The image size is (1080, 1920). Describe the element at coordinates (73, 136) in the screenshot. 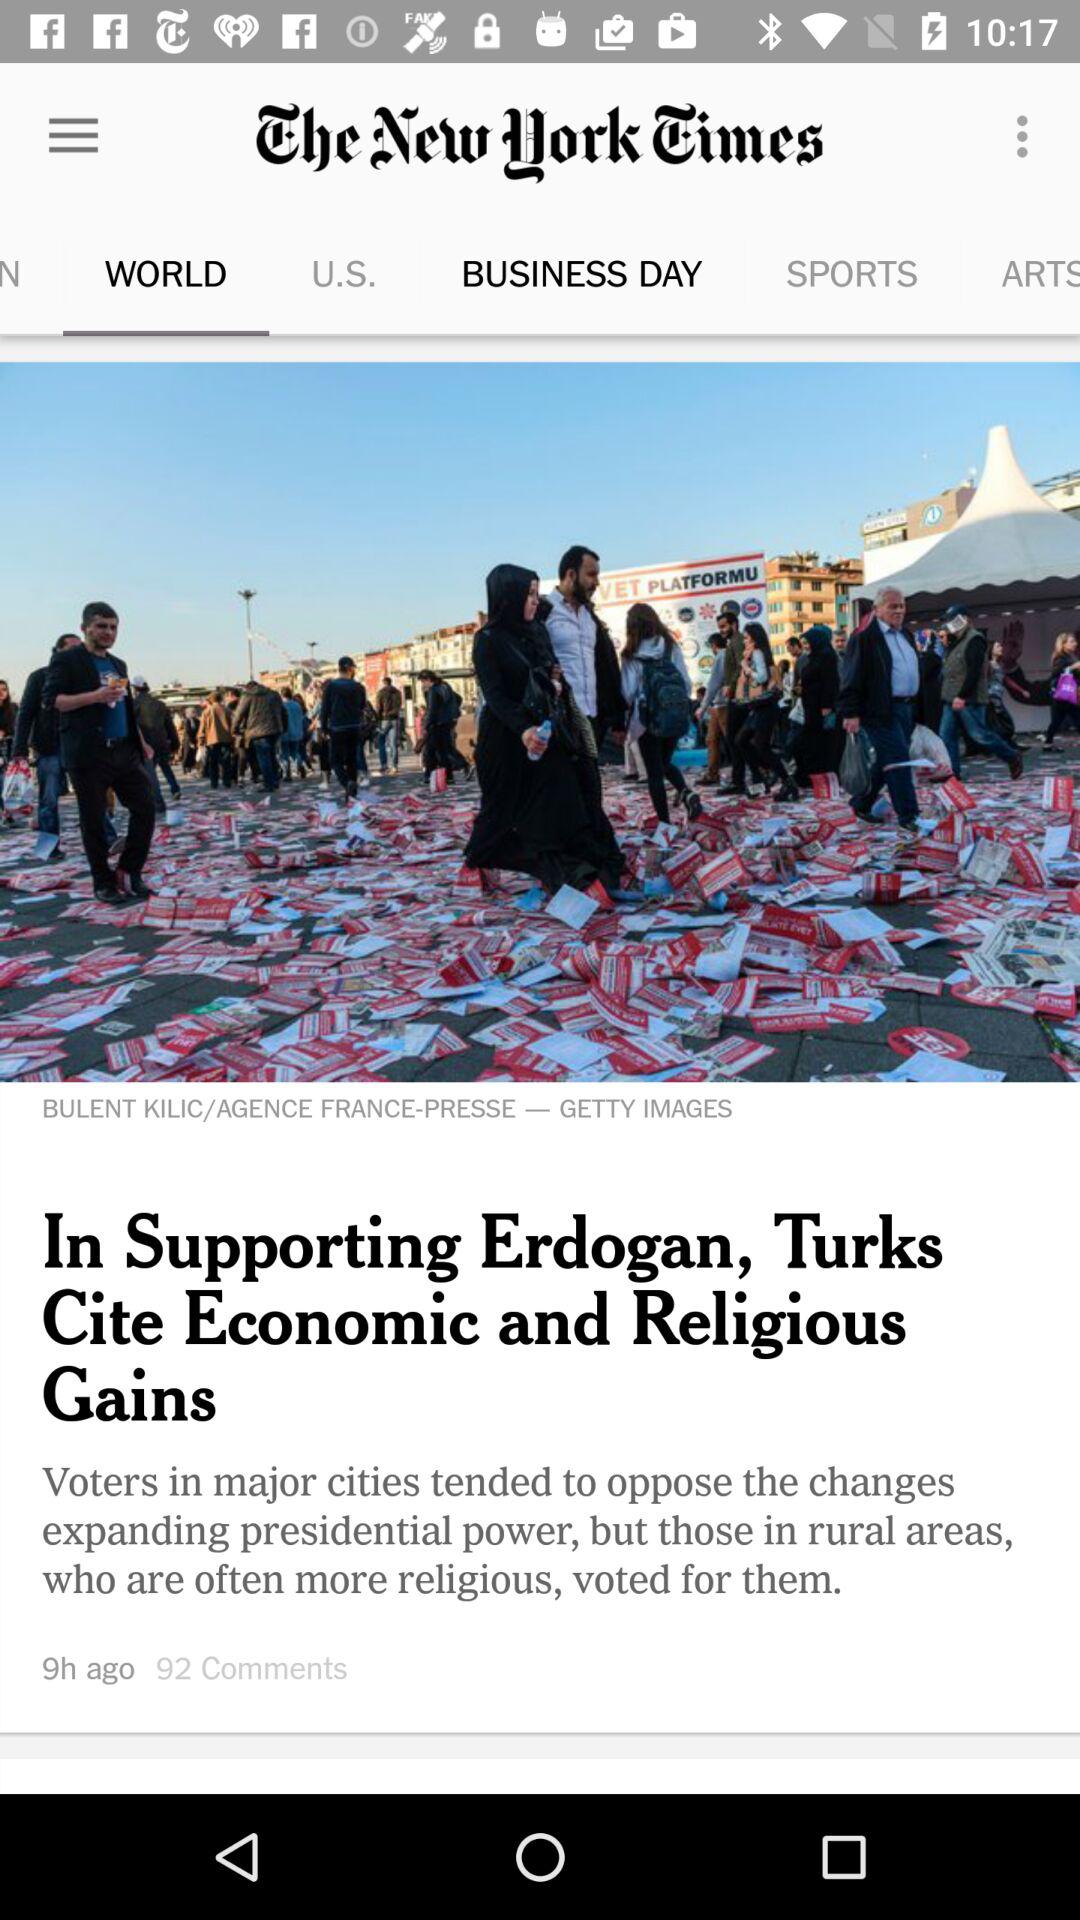

I see `click the item above opinion` at that location.